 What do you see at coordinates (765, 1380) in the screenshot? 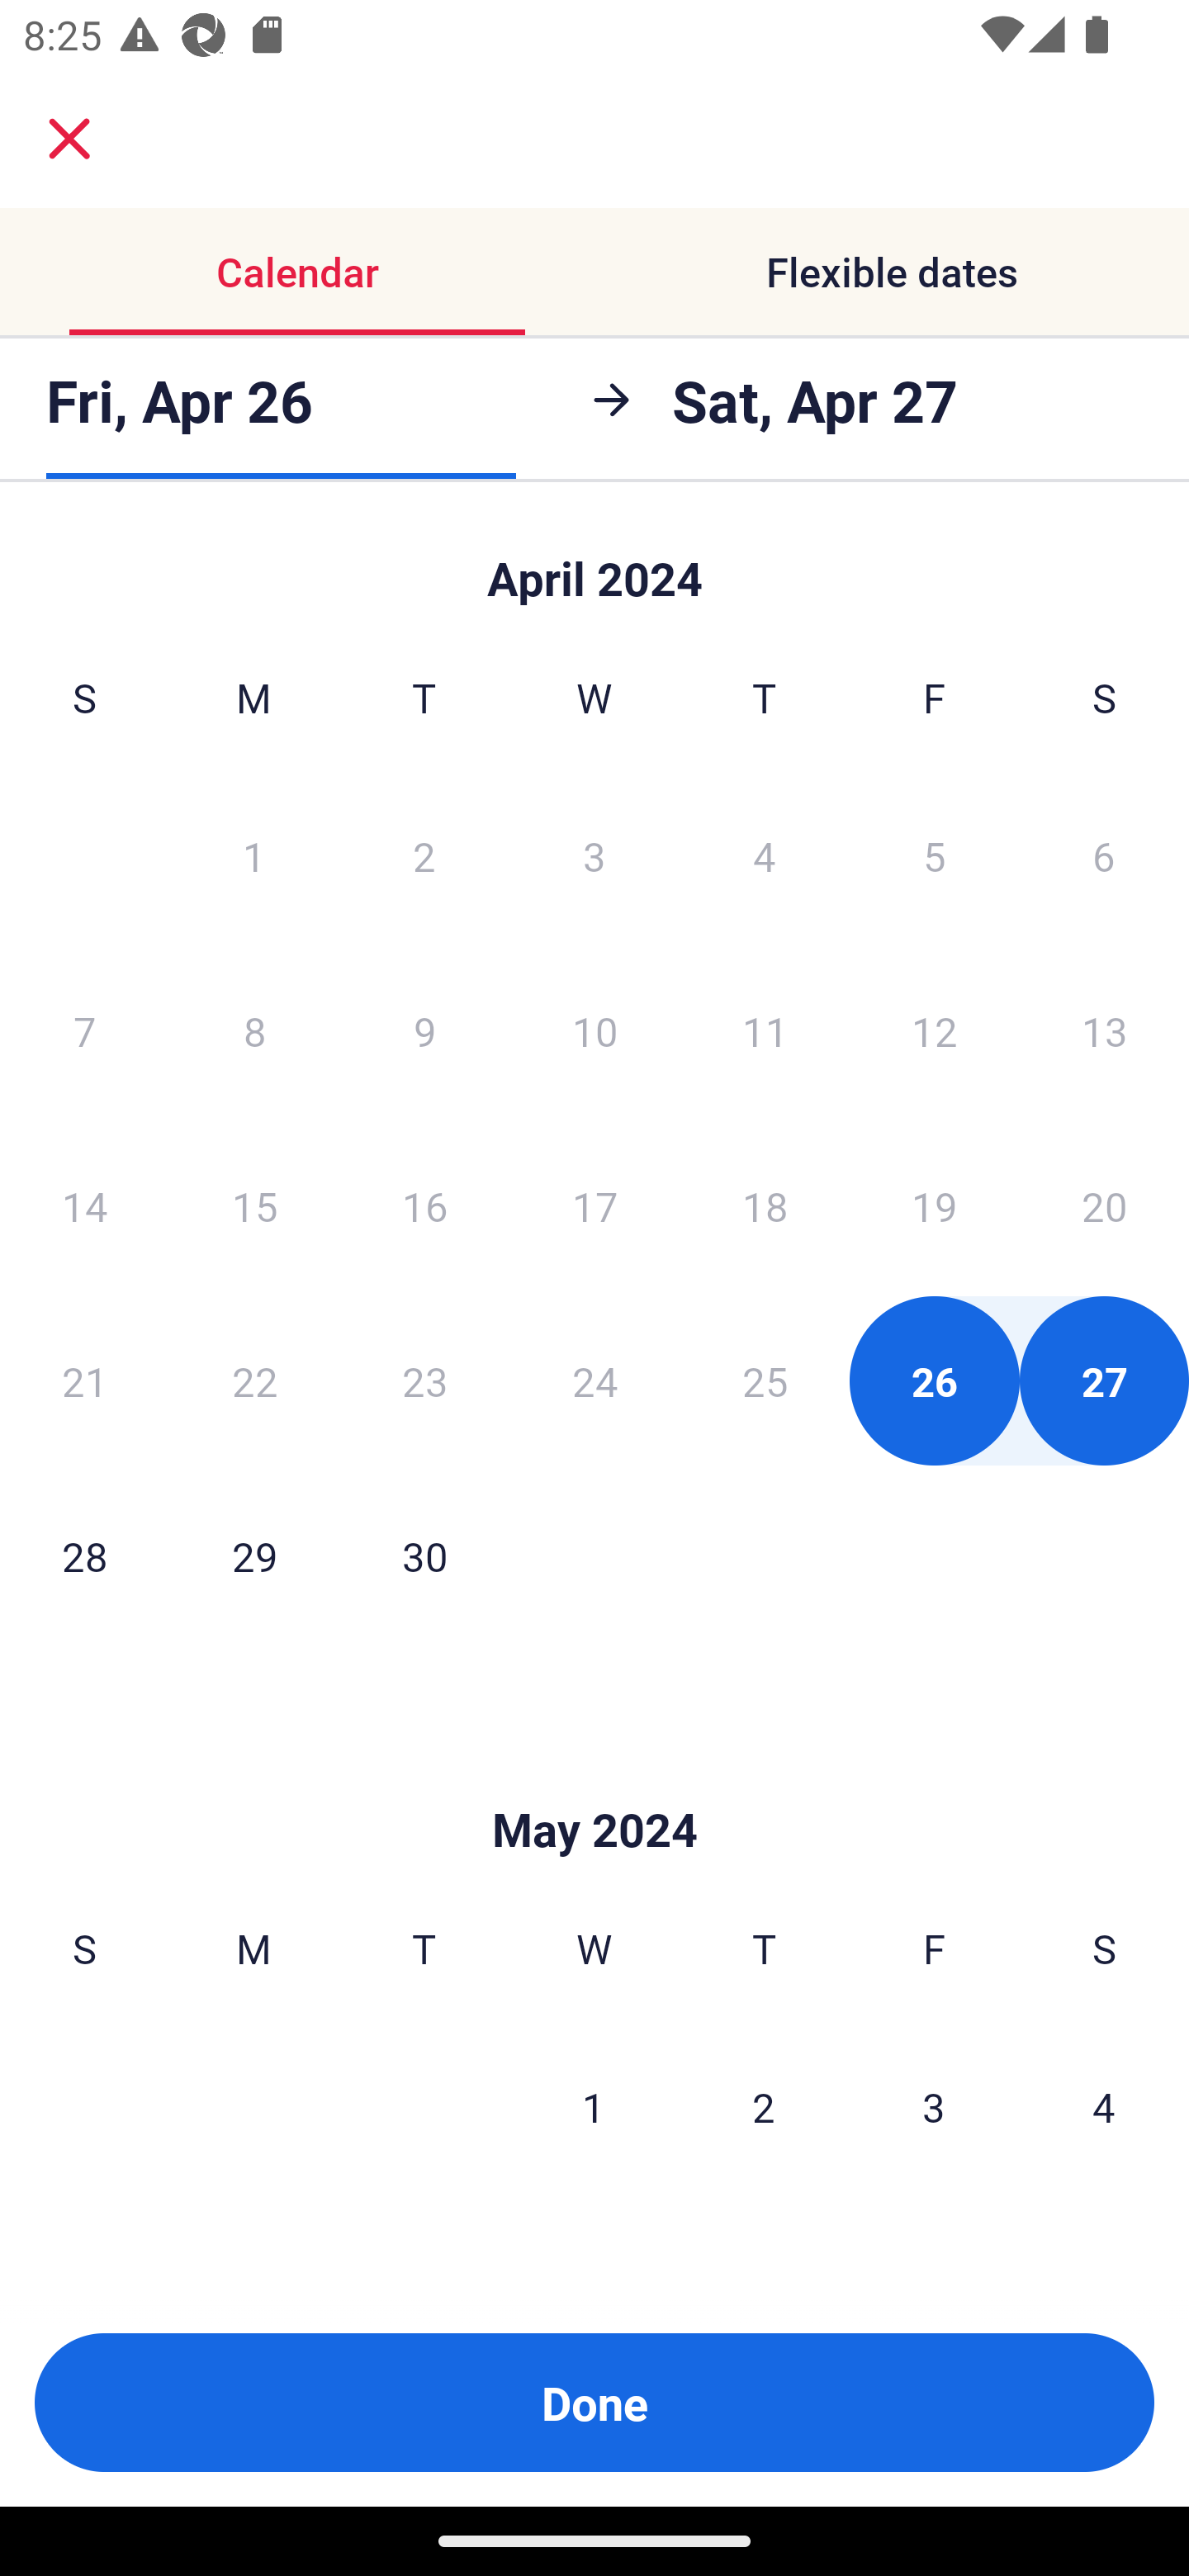
I see `25 Thursday, April 25, 2024` at bounding box center [765, 1380].